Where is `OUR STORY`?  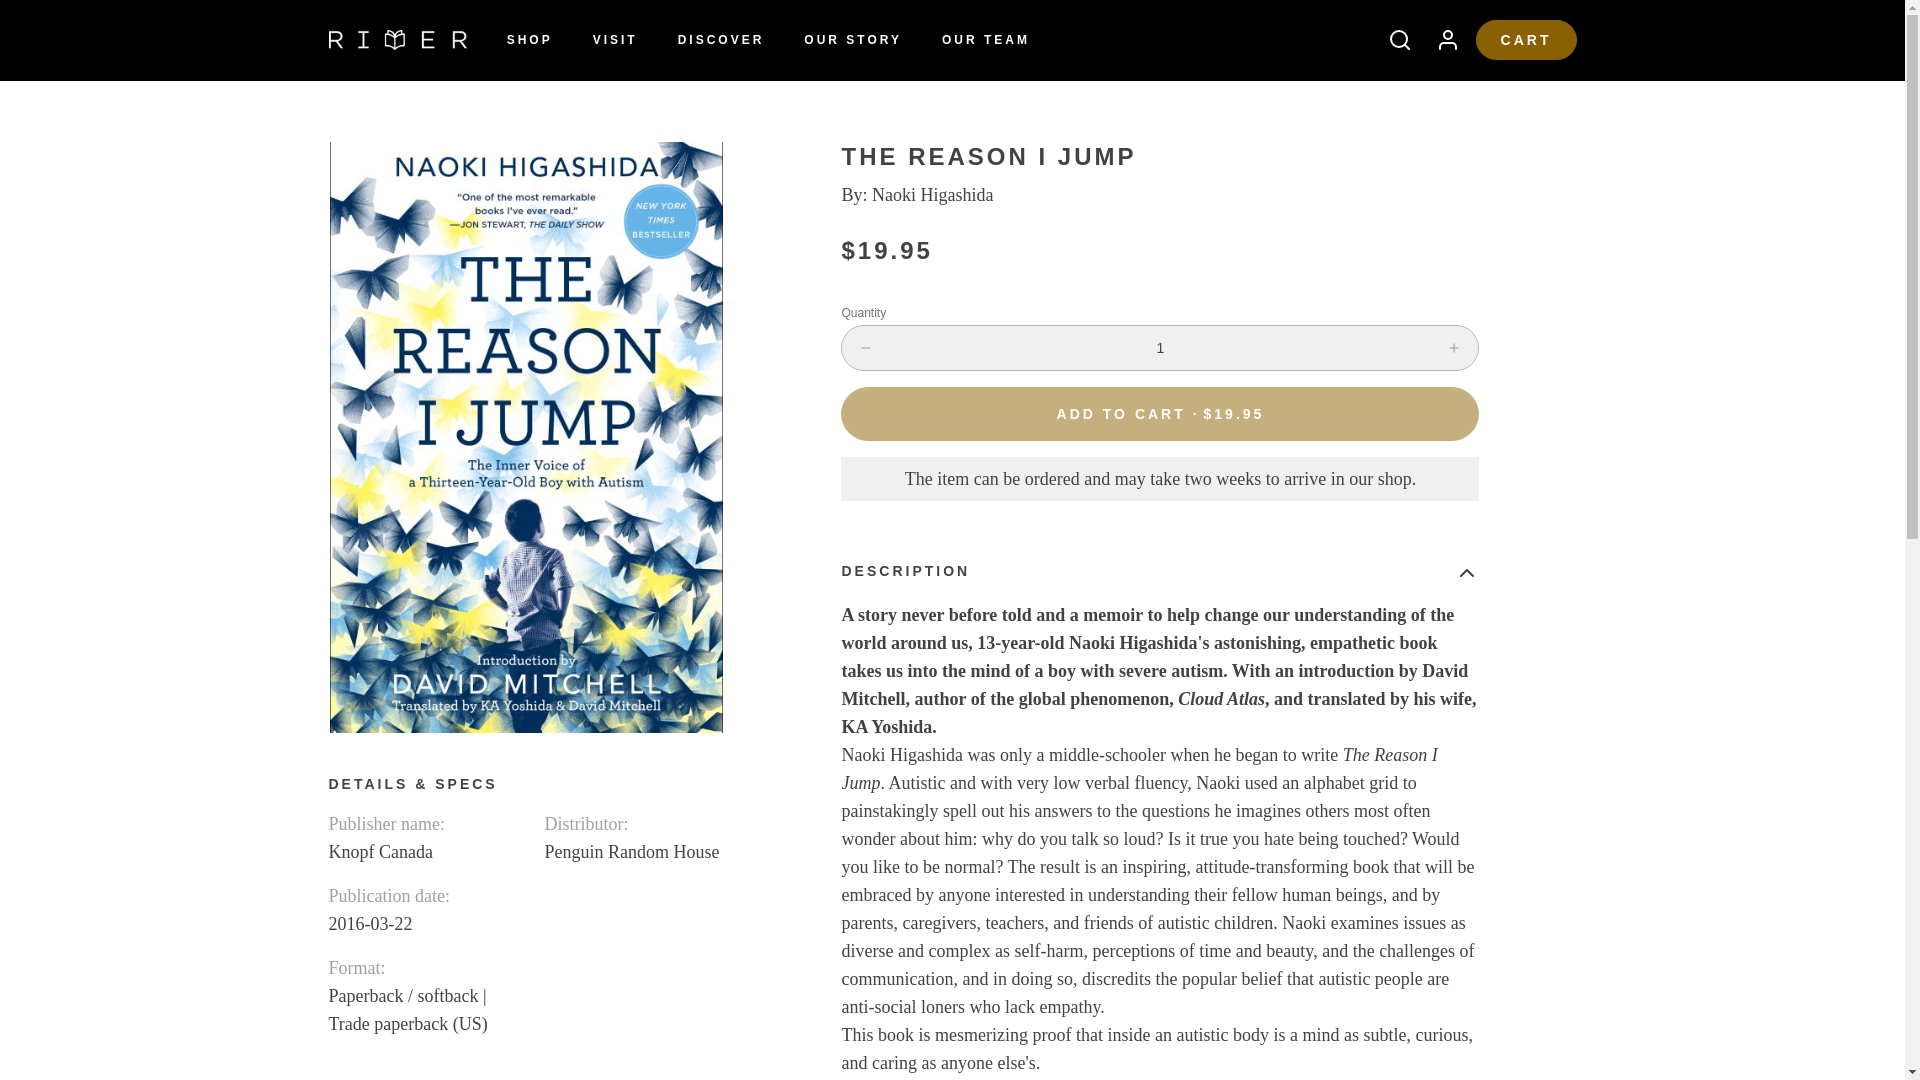
OUR STORY is located at coordinates (852, 40).